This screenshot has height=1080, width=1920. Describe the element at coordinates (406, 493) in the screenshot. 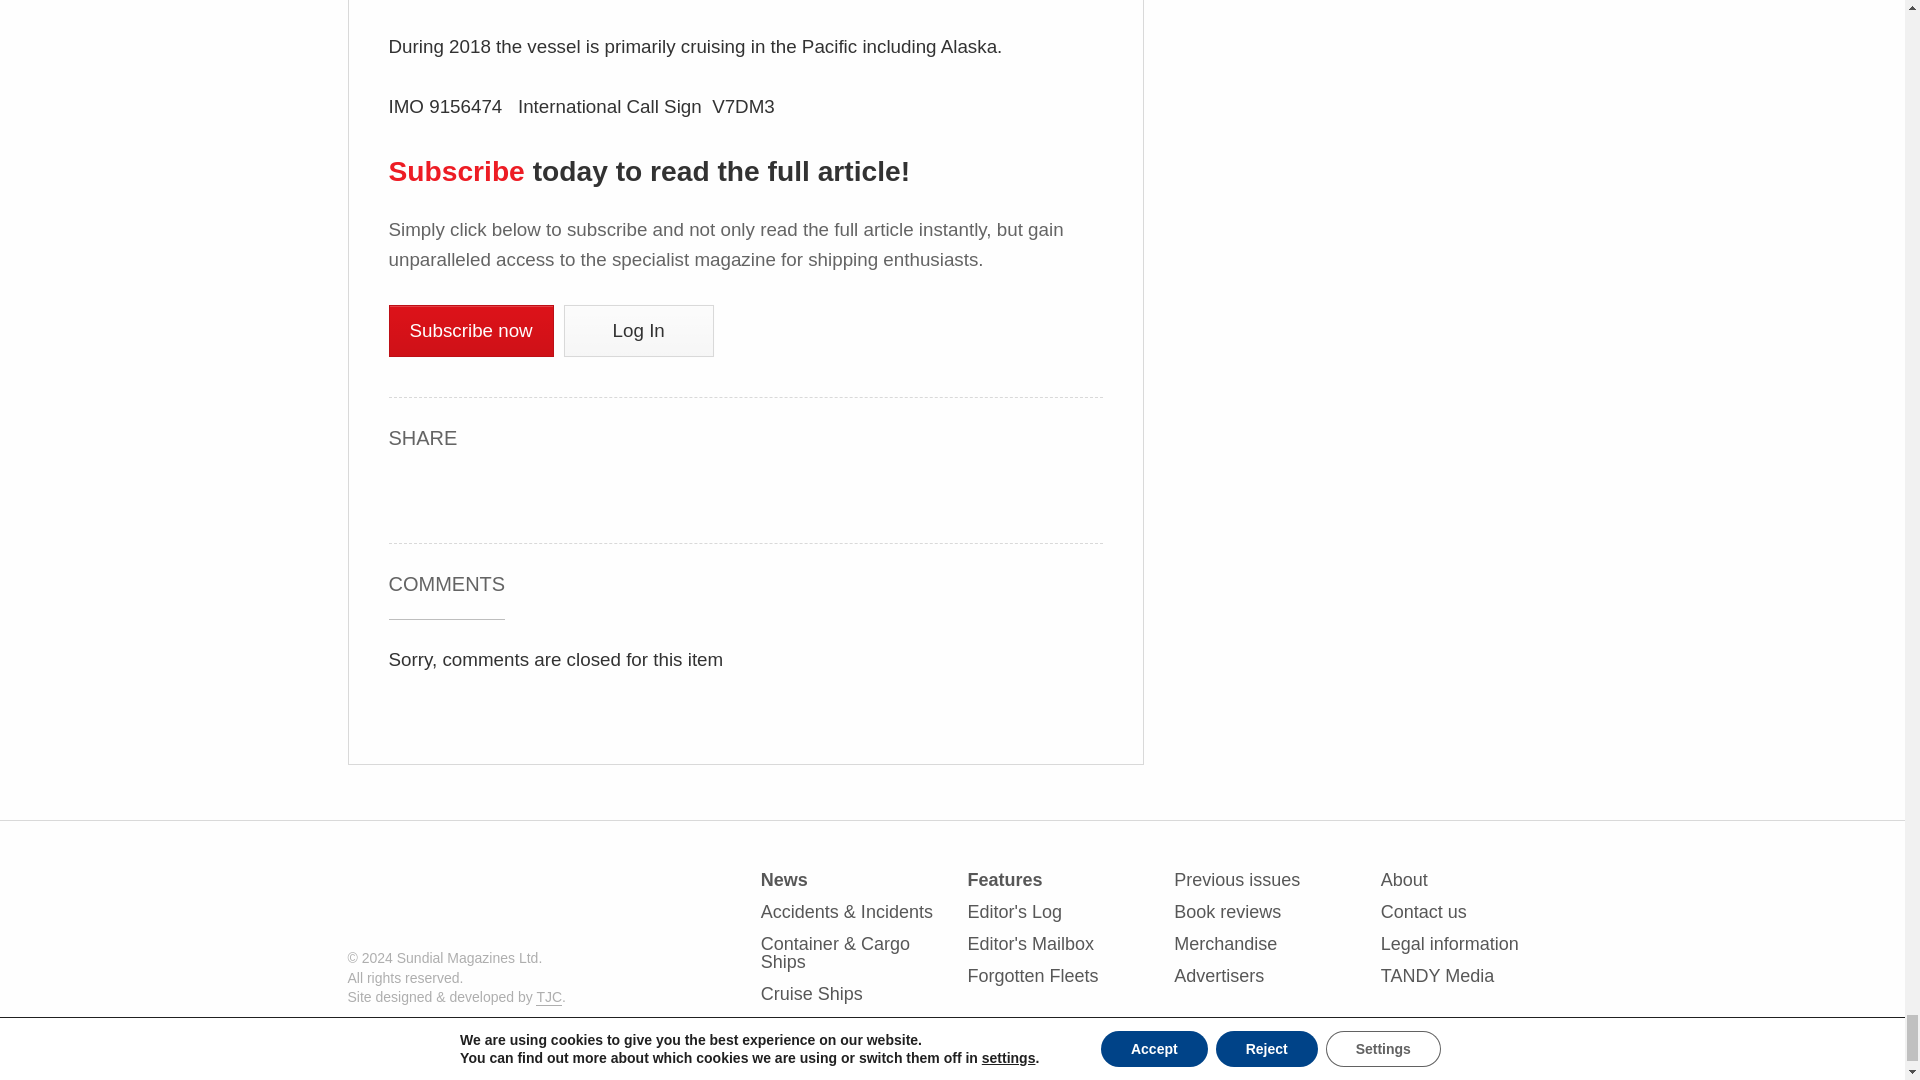

I see `Share on Facebook` at that location.